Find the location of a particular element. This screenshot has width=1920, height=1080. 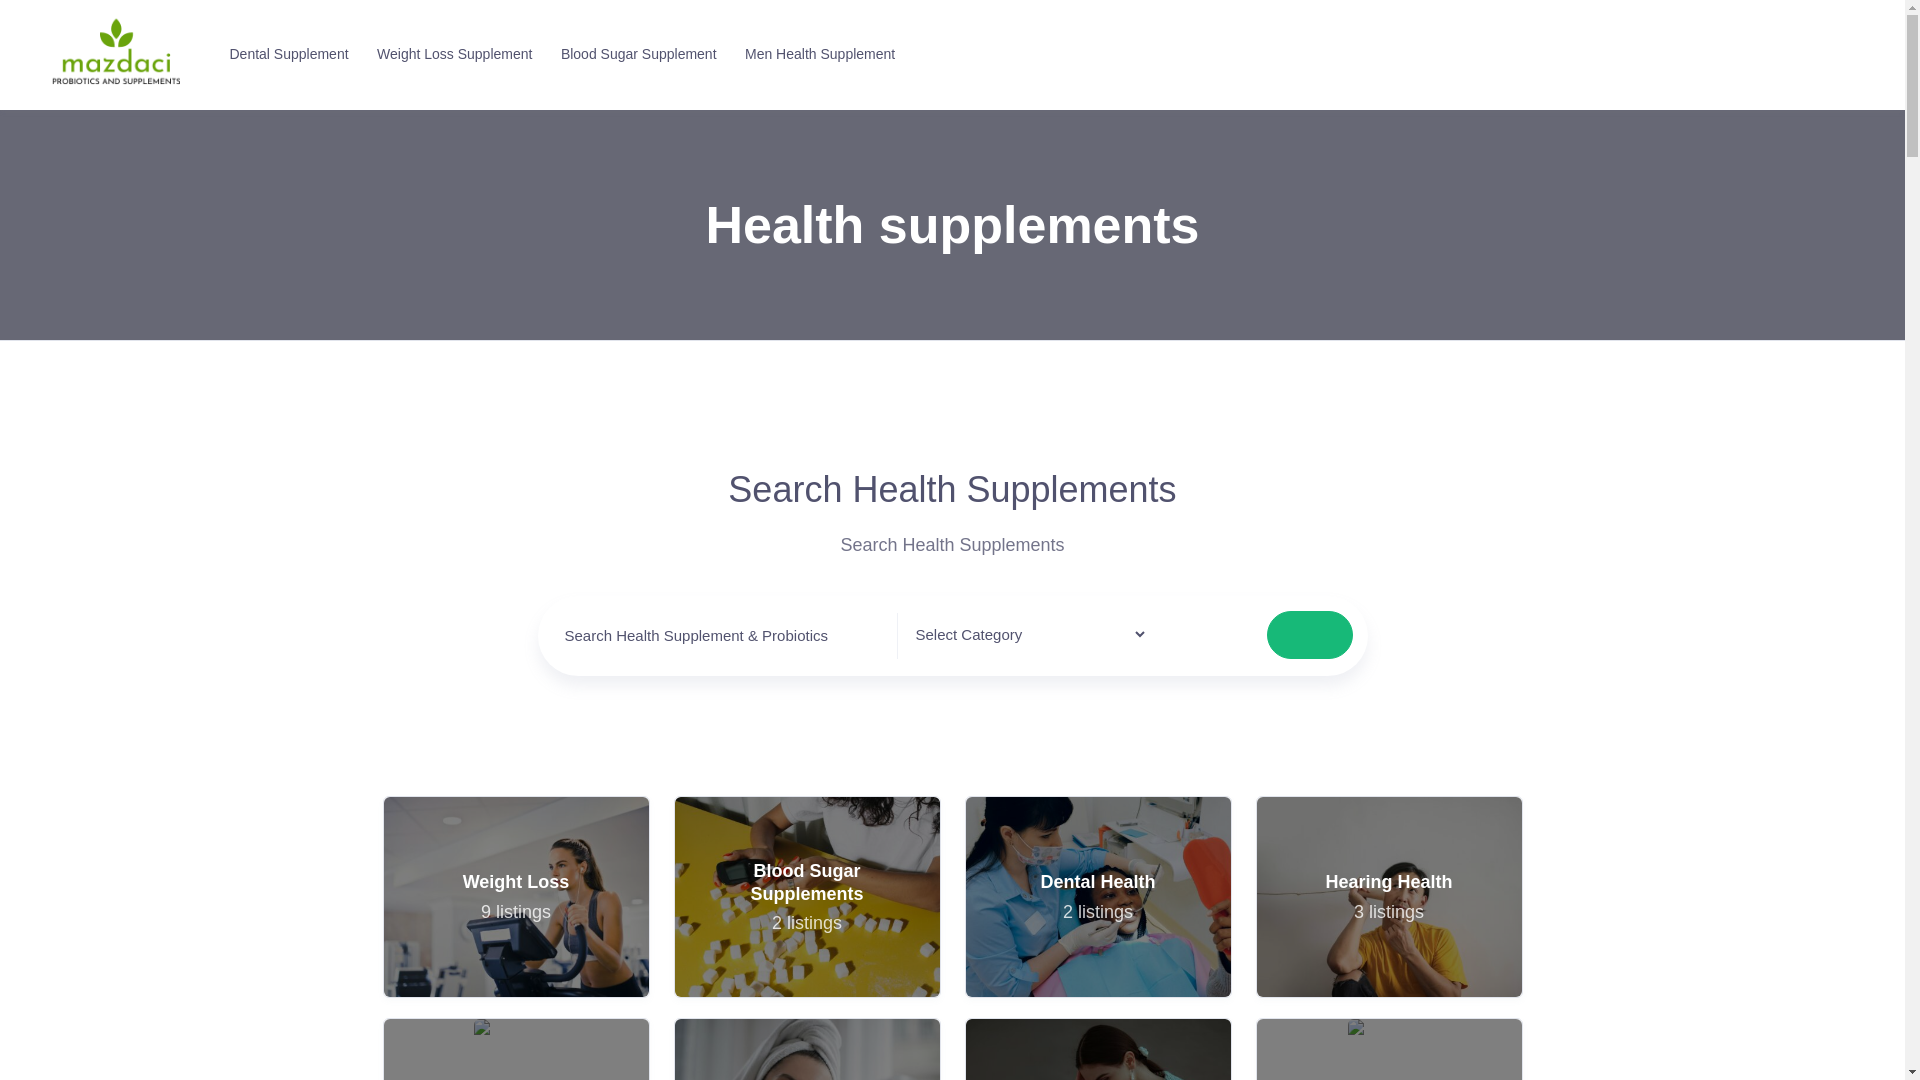

Weight Loss is located at coordinates (635, 54).